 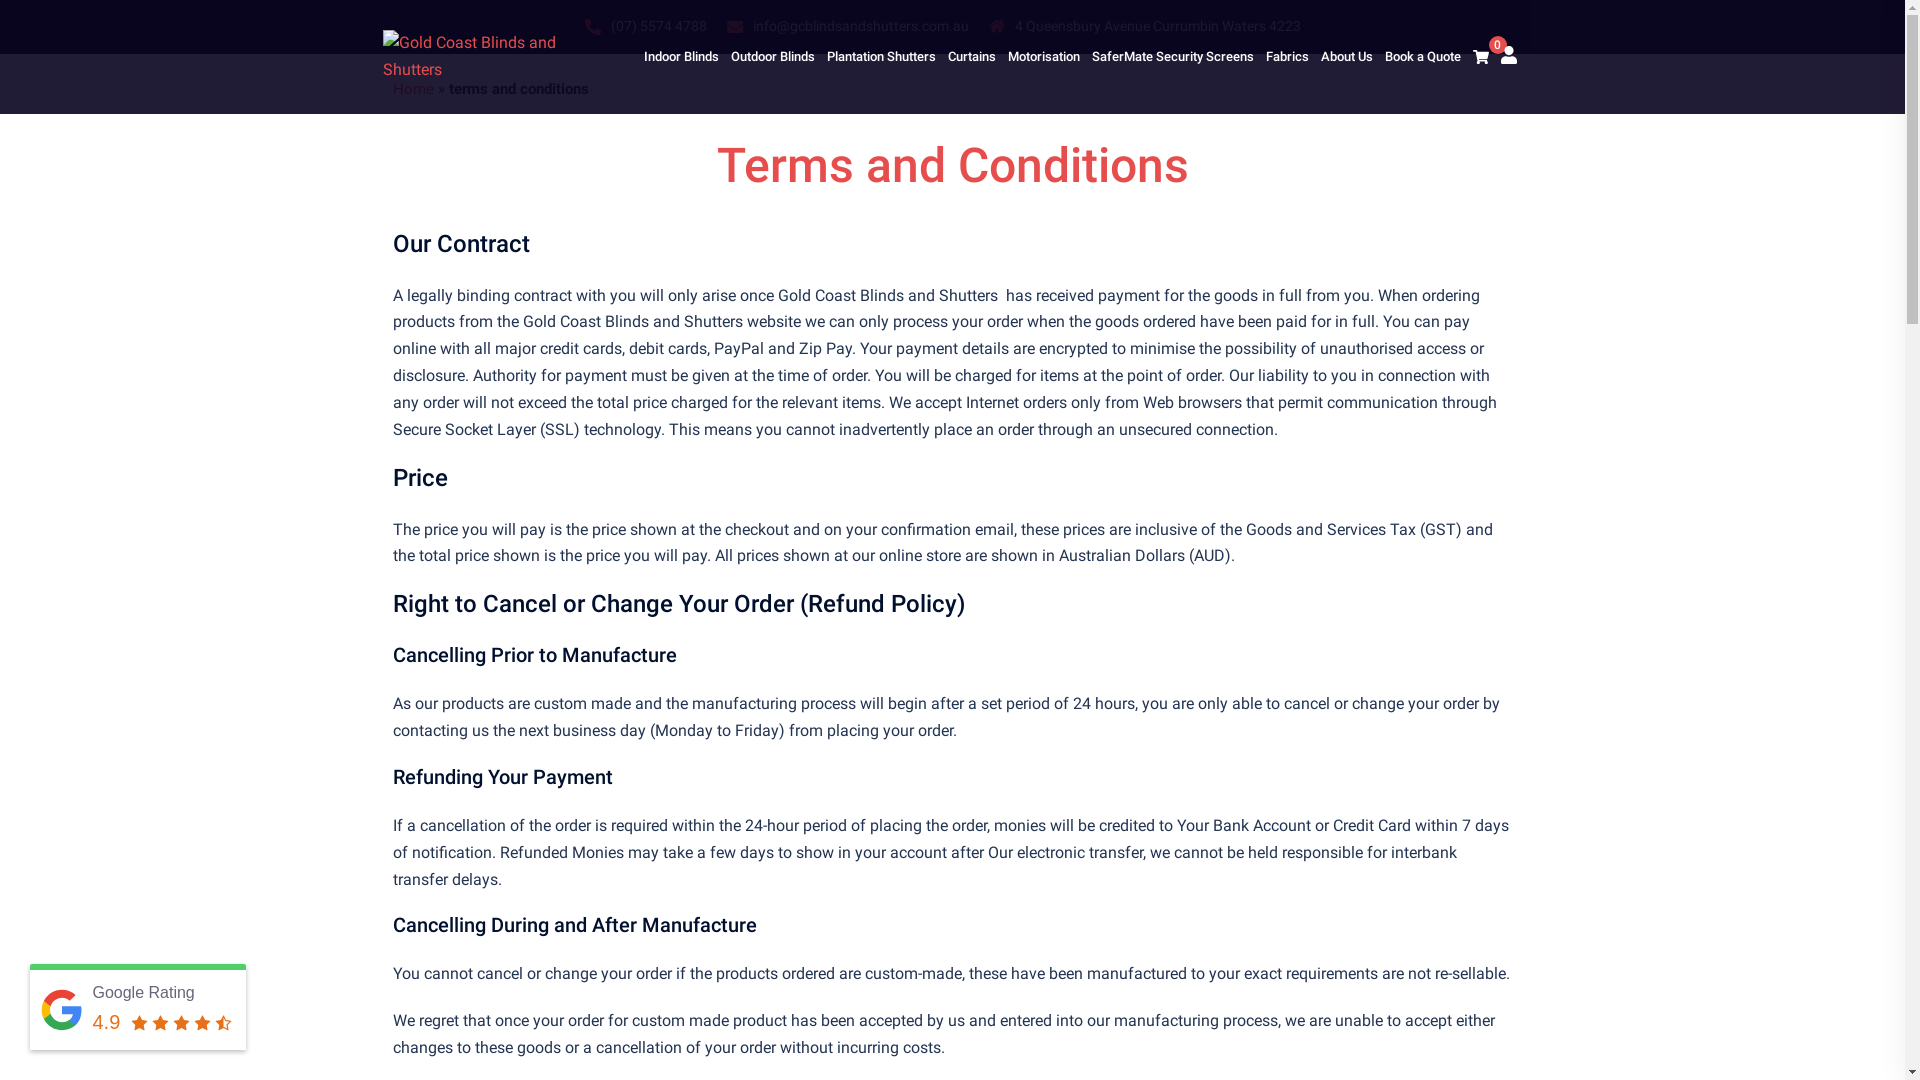 What do you see at coordinates (1346, 57) in the screenshot?
I see `About Us` at bounding box center [1346, 57].